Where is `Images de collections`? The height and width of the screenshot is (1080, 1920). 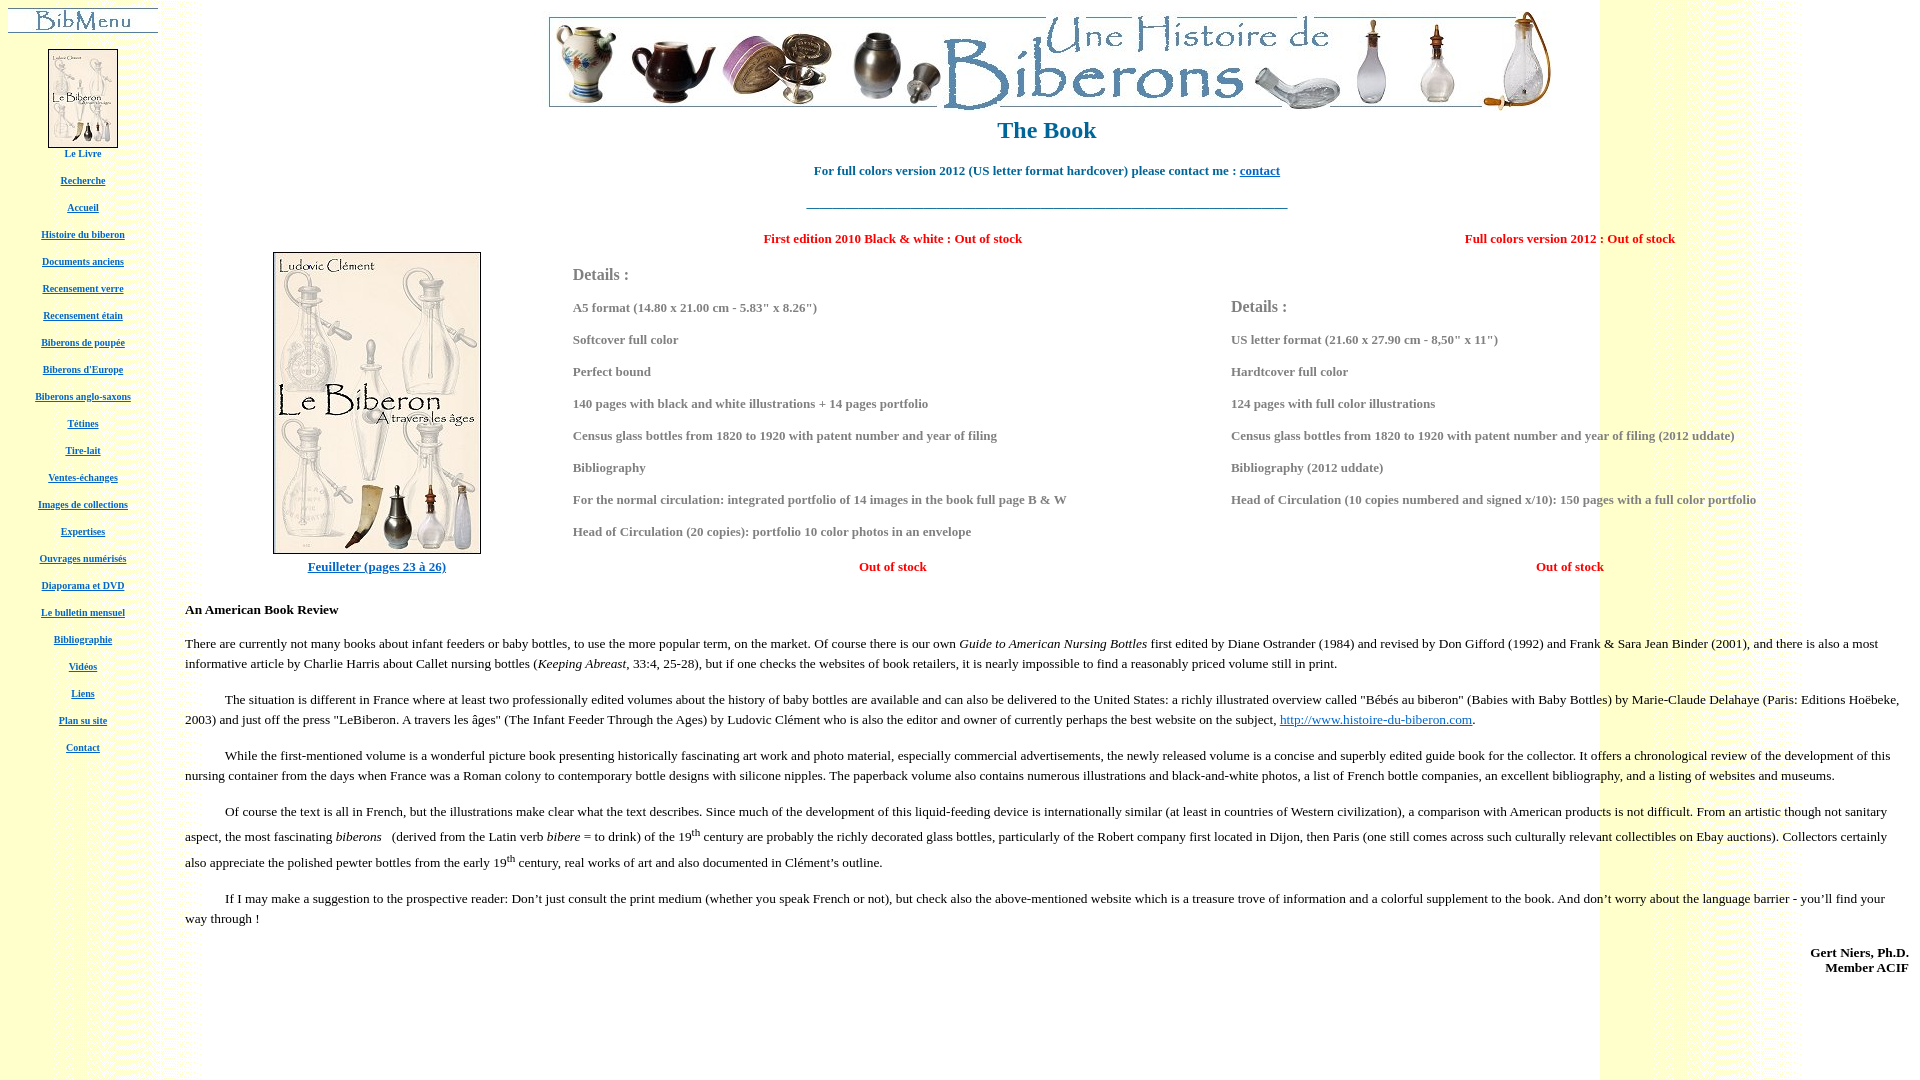 Images de collections is located at coordinates (83, 502).